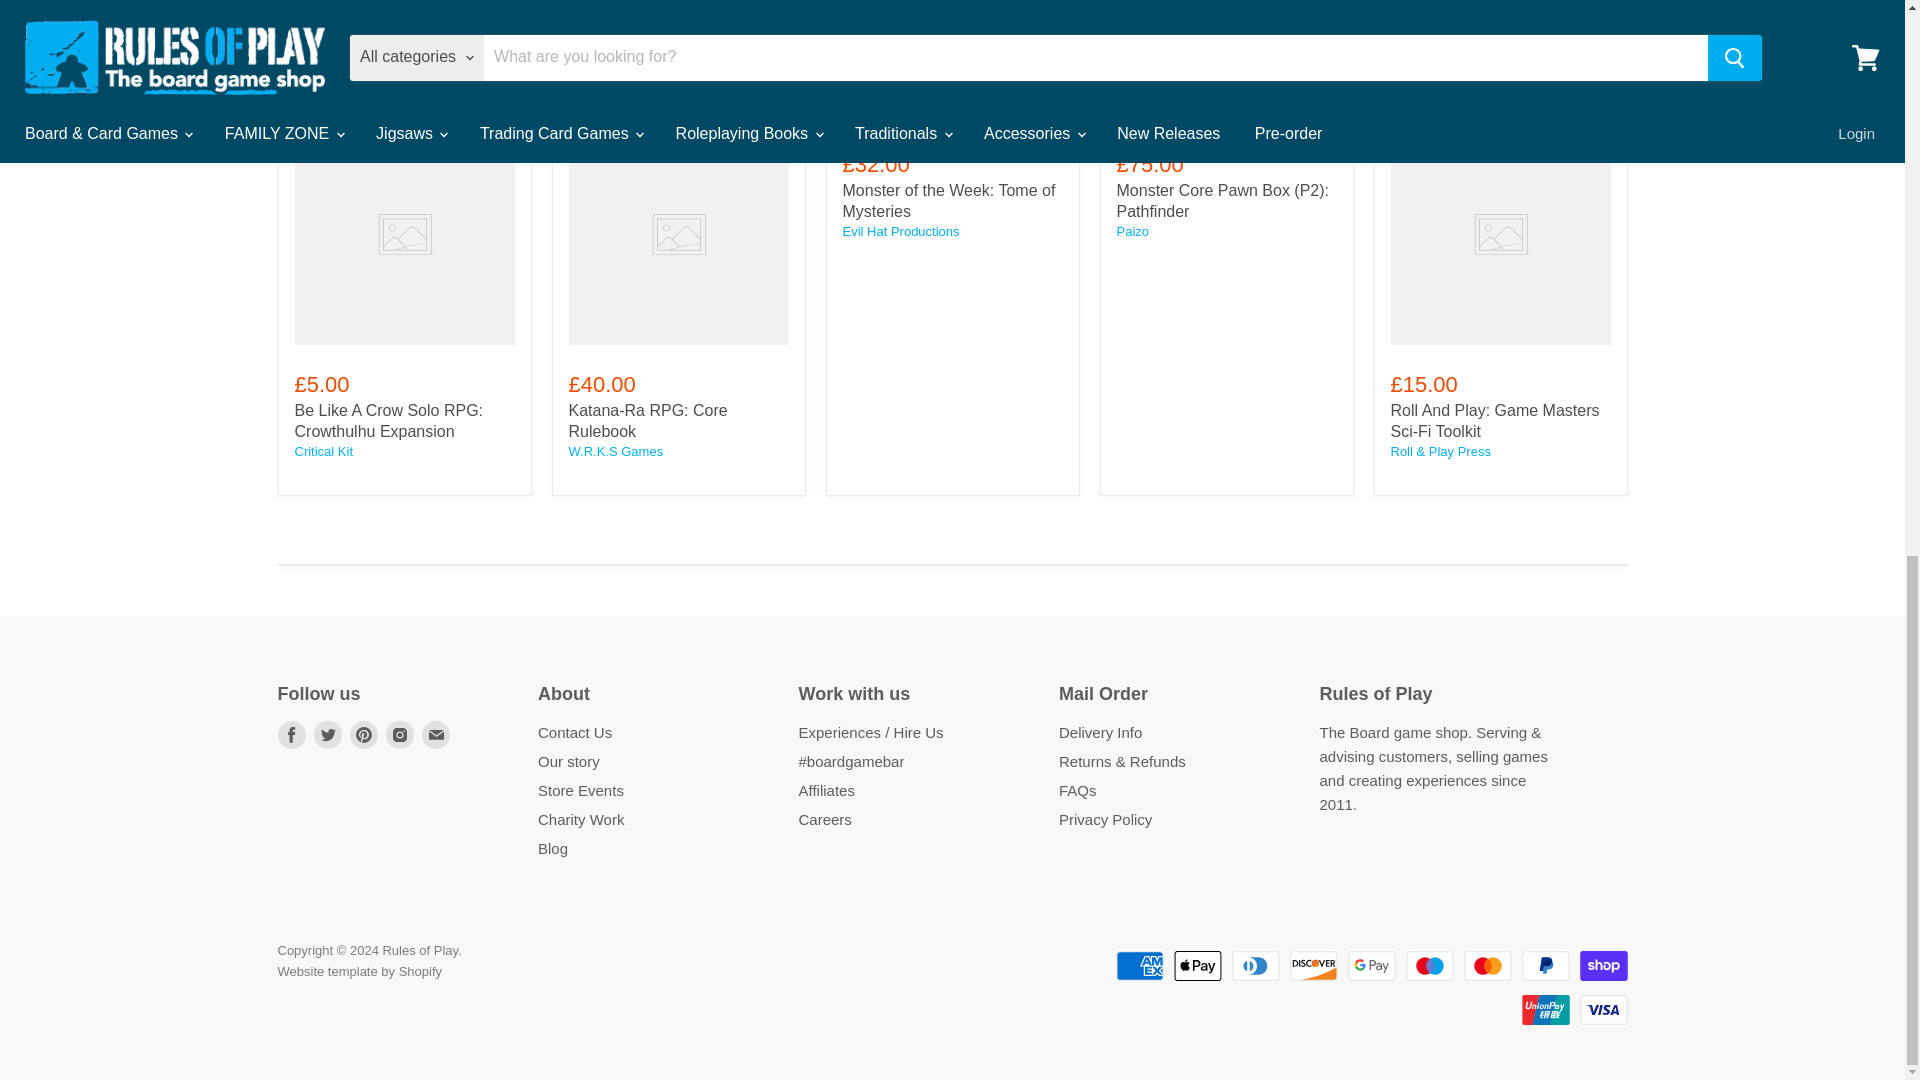 Image resolution: width=1920 pixels, height=1080 pixels. Describe the element at coordinates (400, 735) in the screenshot. I see `Instagram` at that location.